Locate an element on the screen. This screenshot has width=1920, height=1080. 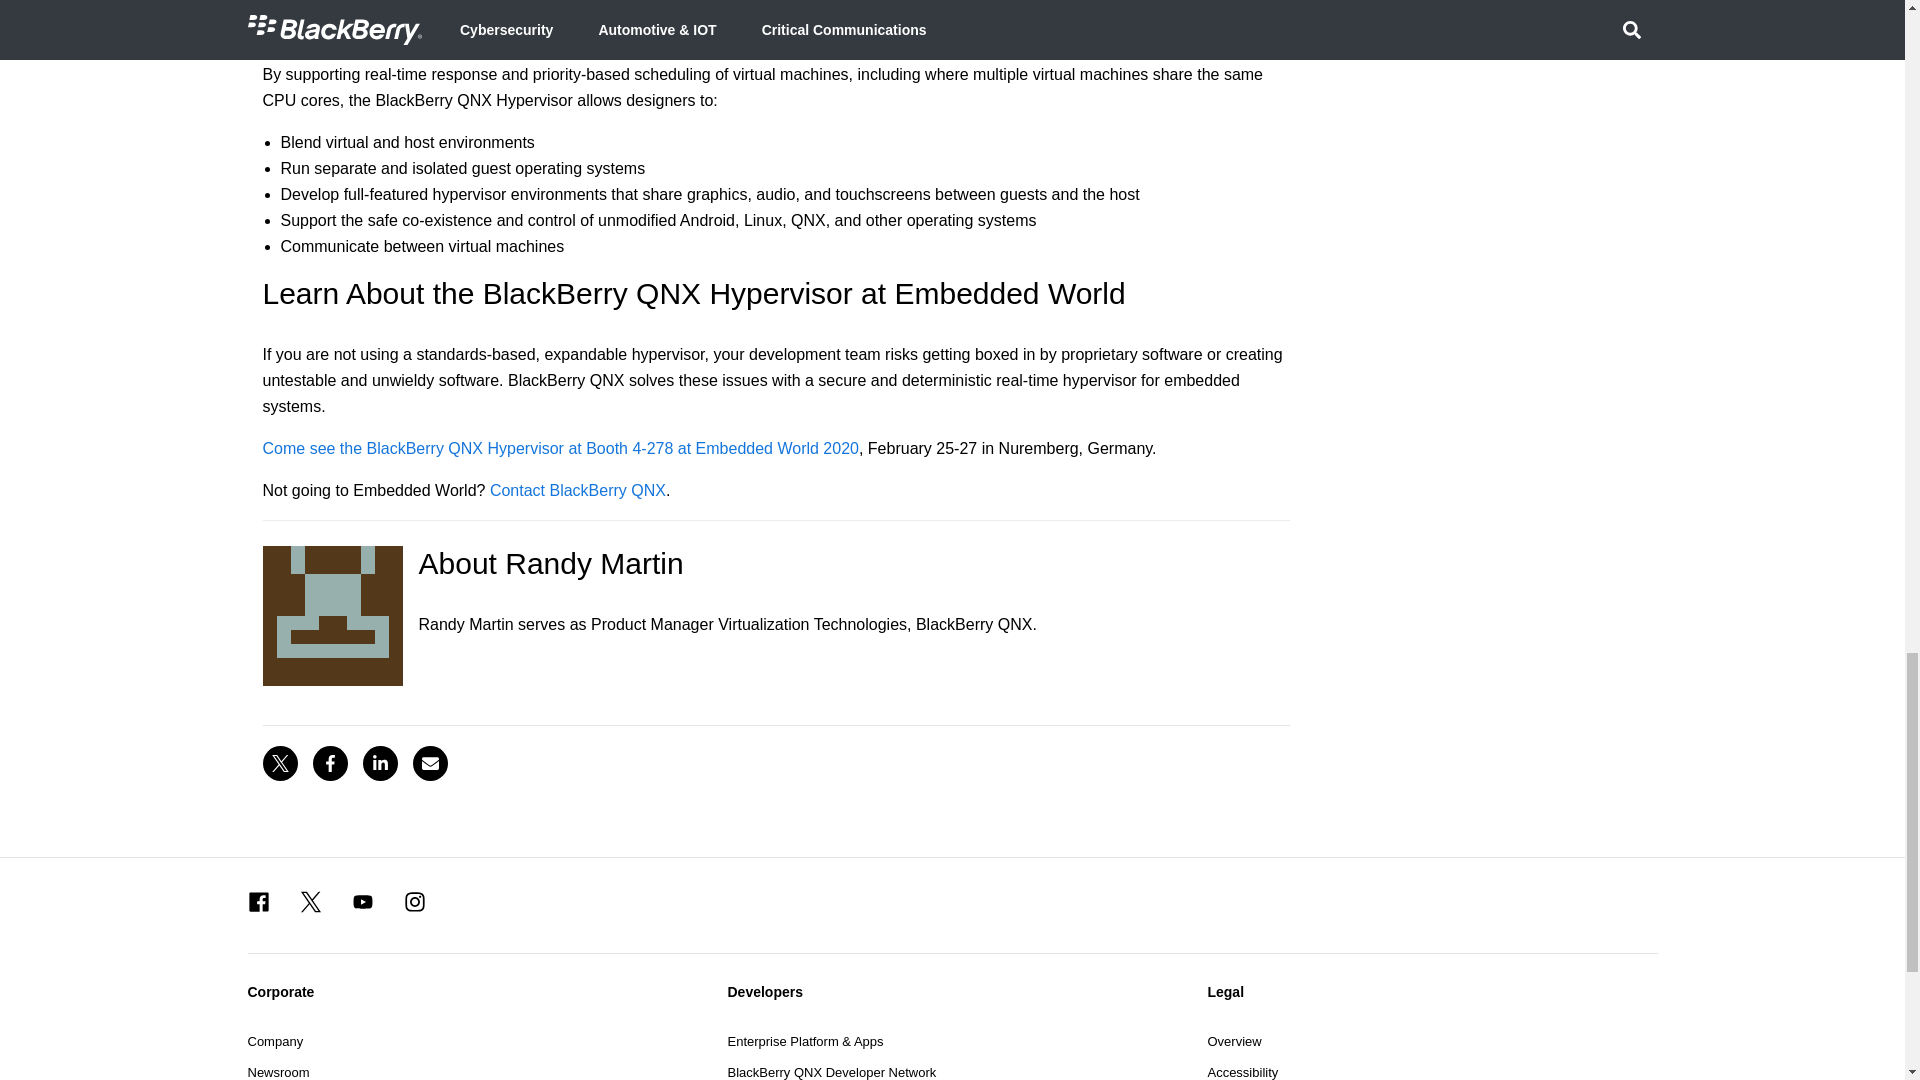
BlackBerry QNX Developer Network is located at coordinates (832, 1071).